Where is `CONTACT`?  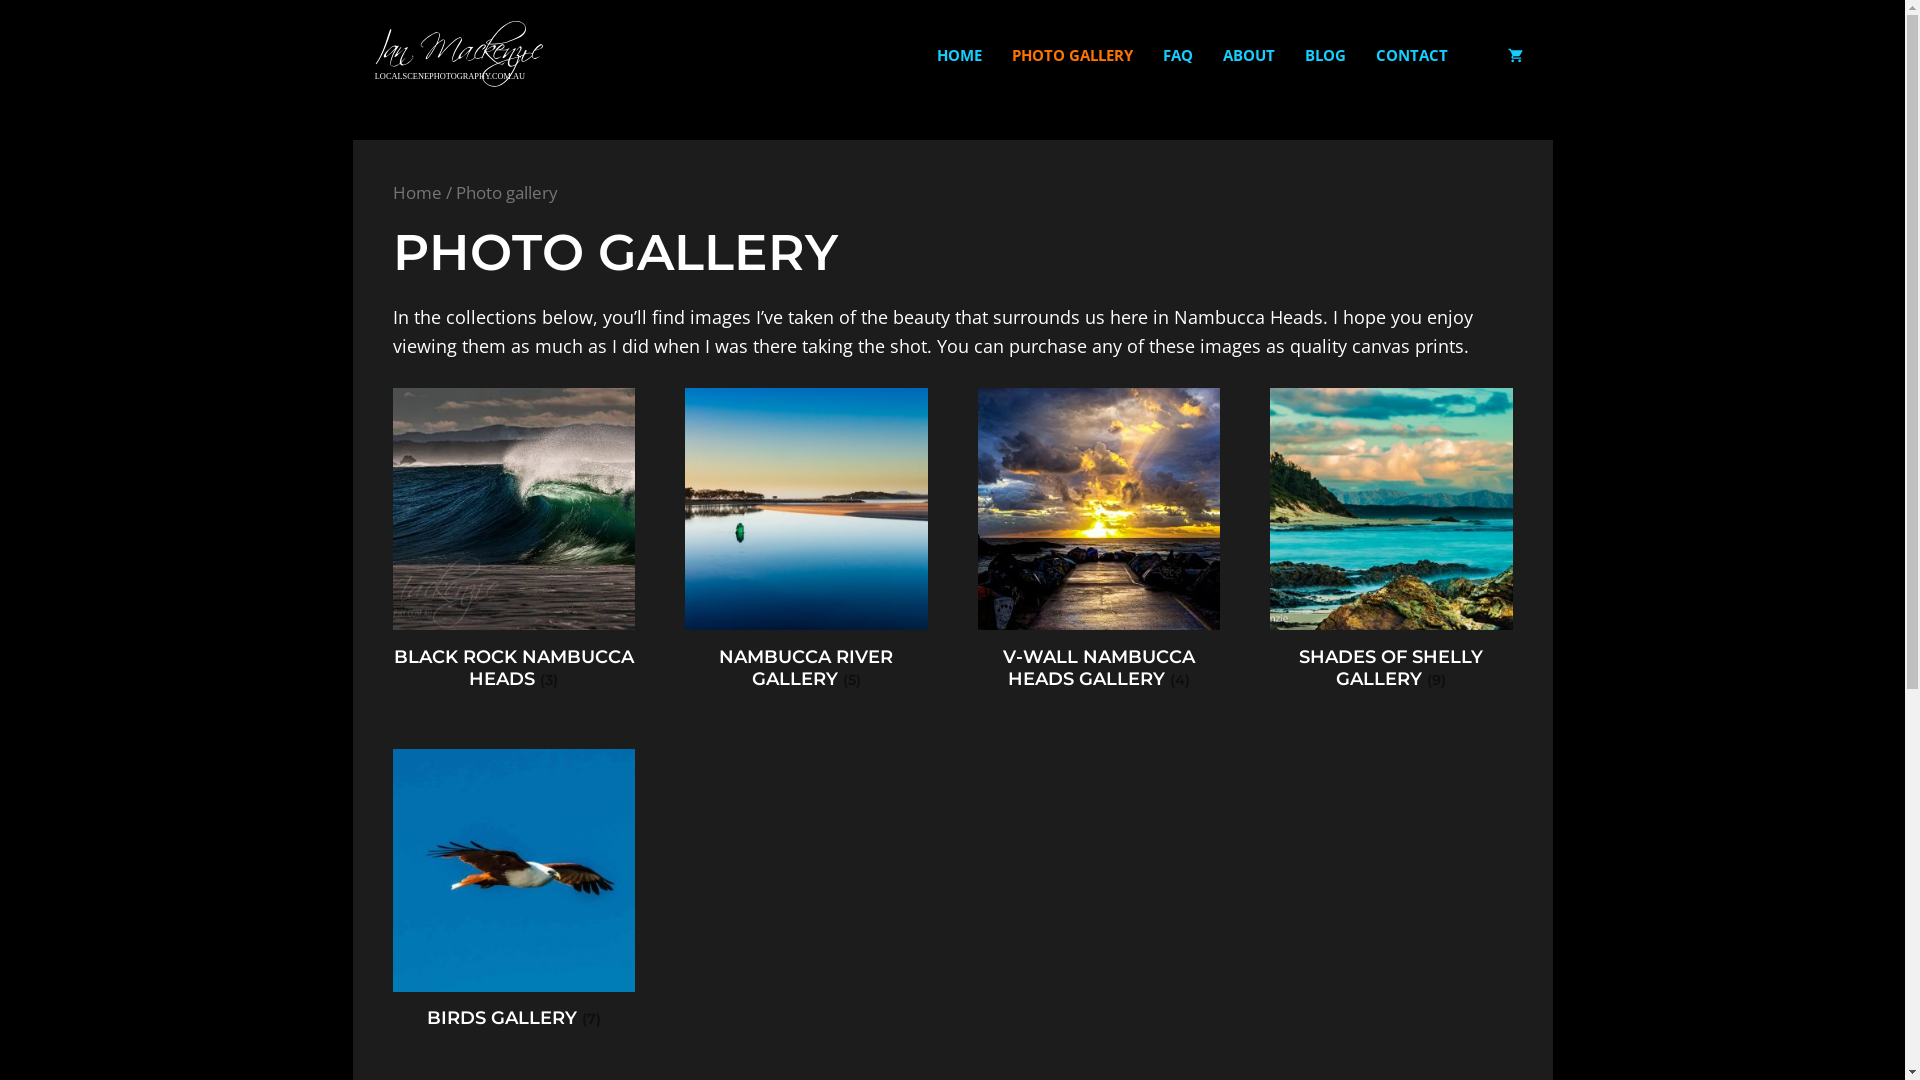 CONTACT is located at coordinates (1411, 55).